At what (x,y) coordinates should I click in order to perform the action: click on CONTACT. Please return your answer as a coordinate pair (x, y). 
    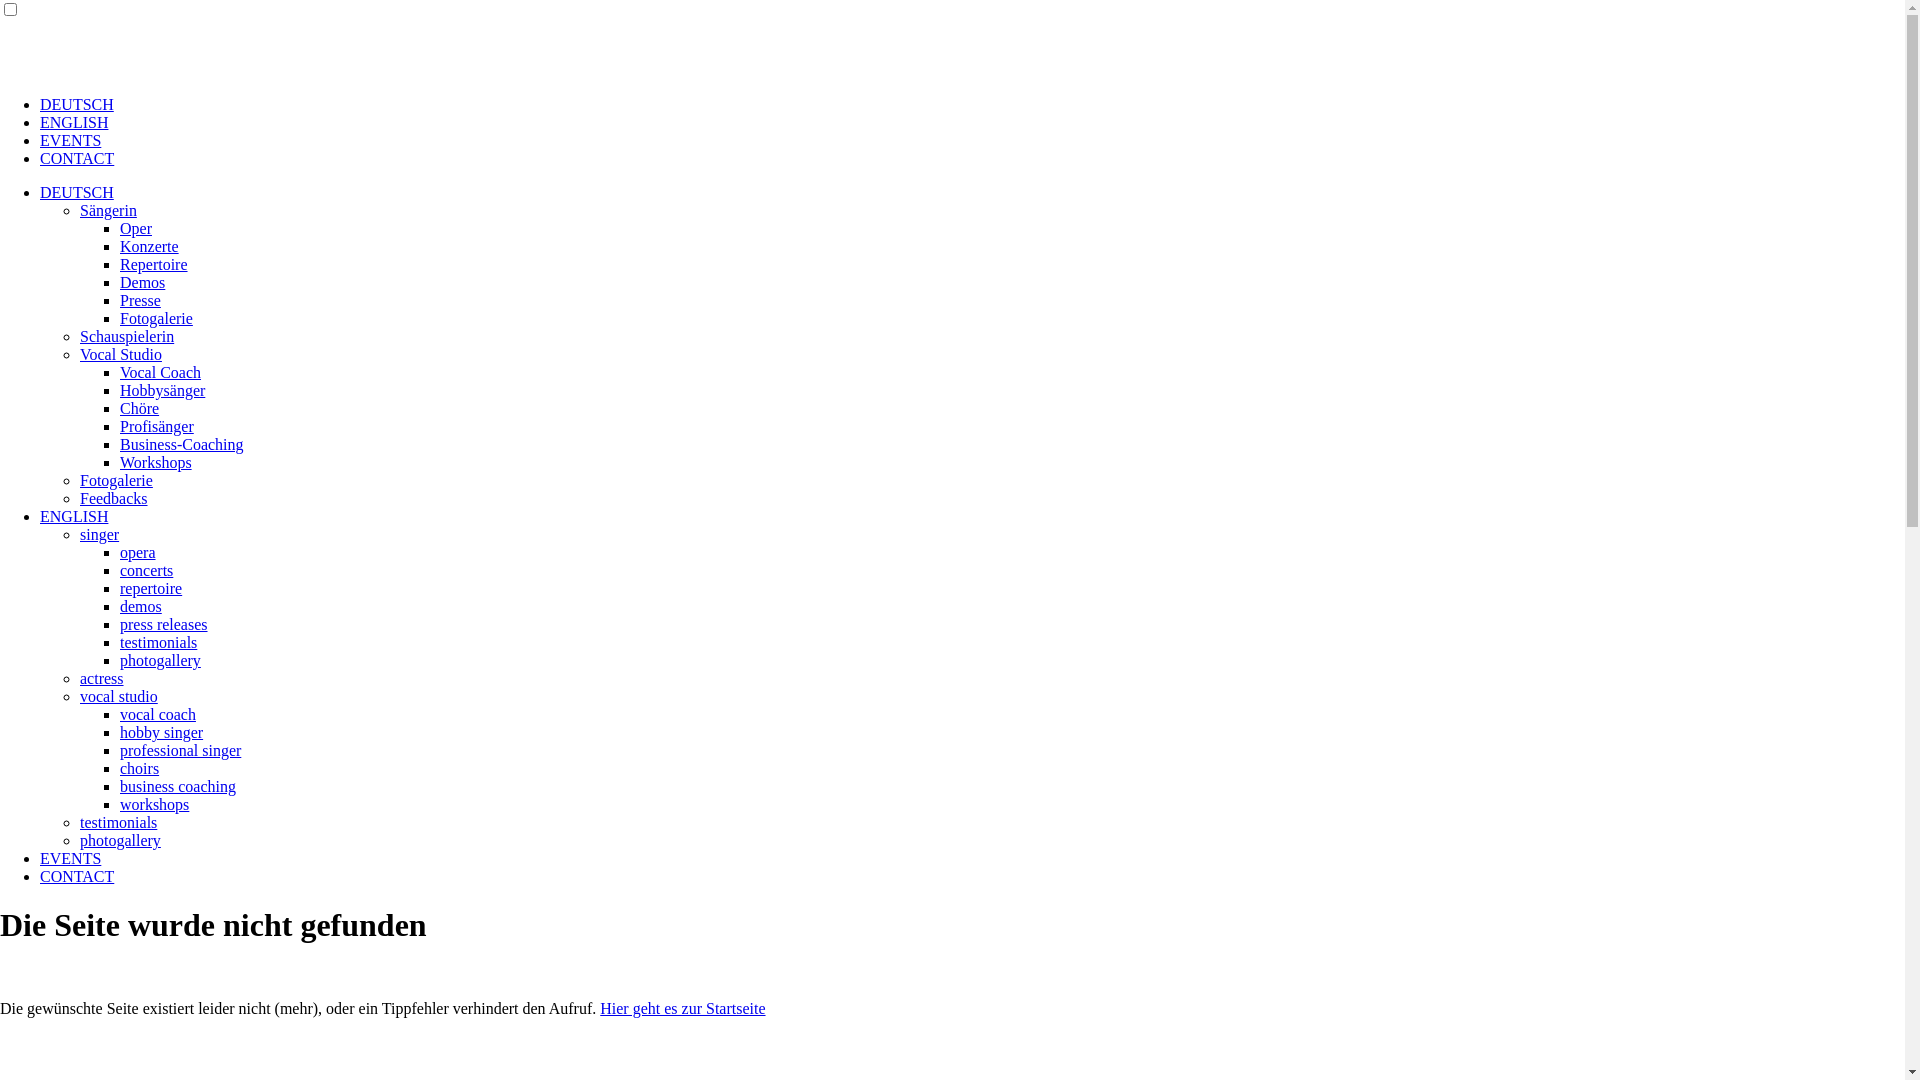
    Looking at the image, I should click on (77, 158).